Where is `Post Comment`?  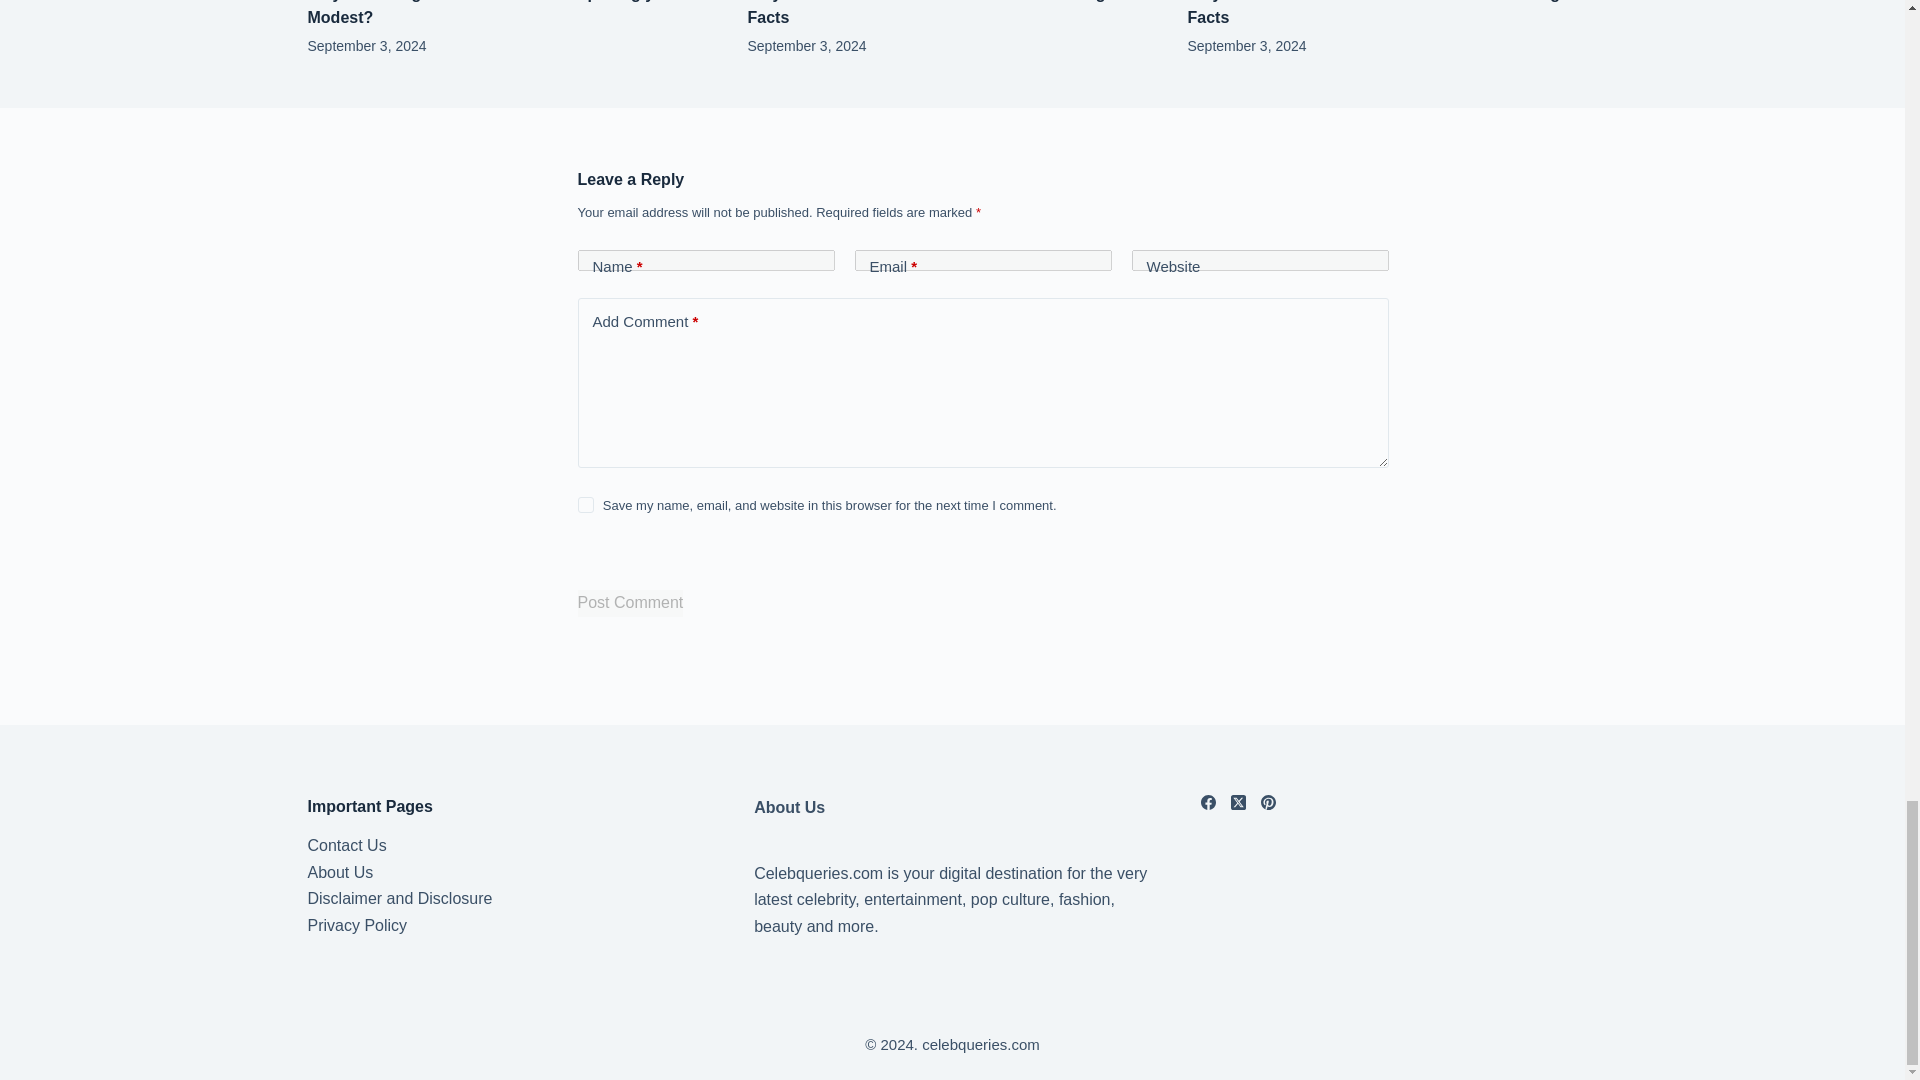
Post Comment is located at coordinates (630, 602).